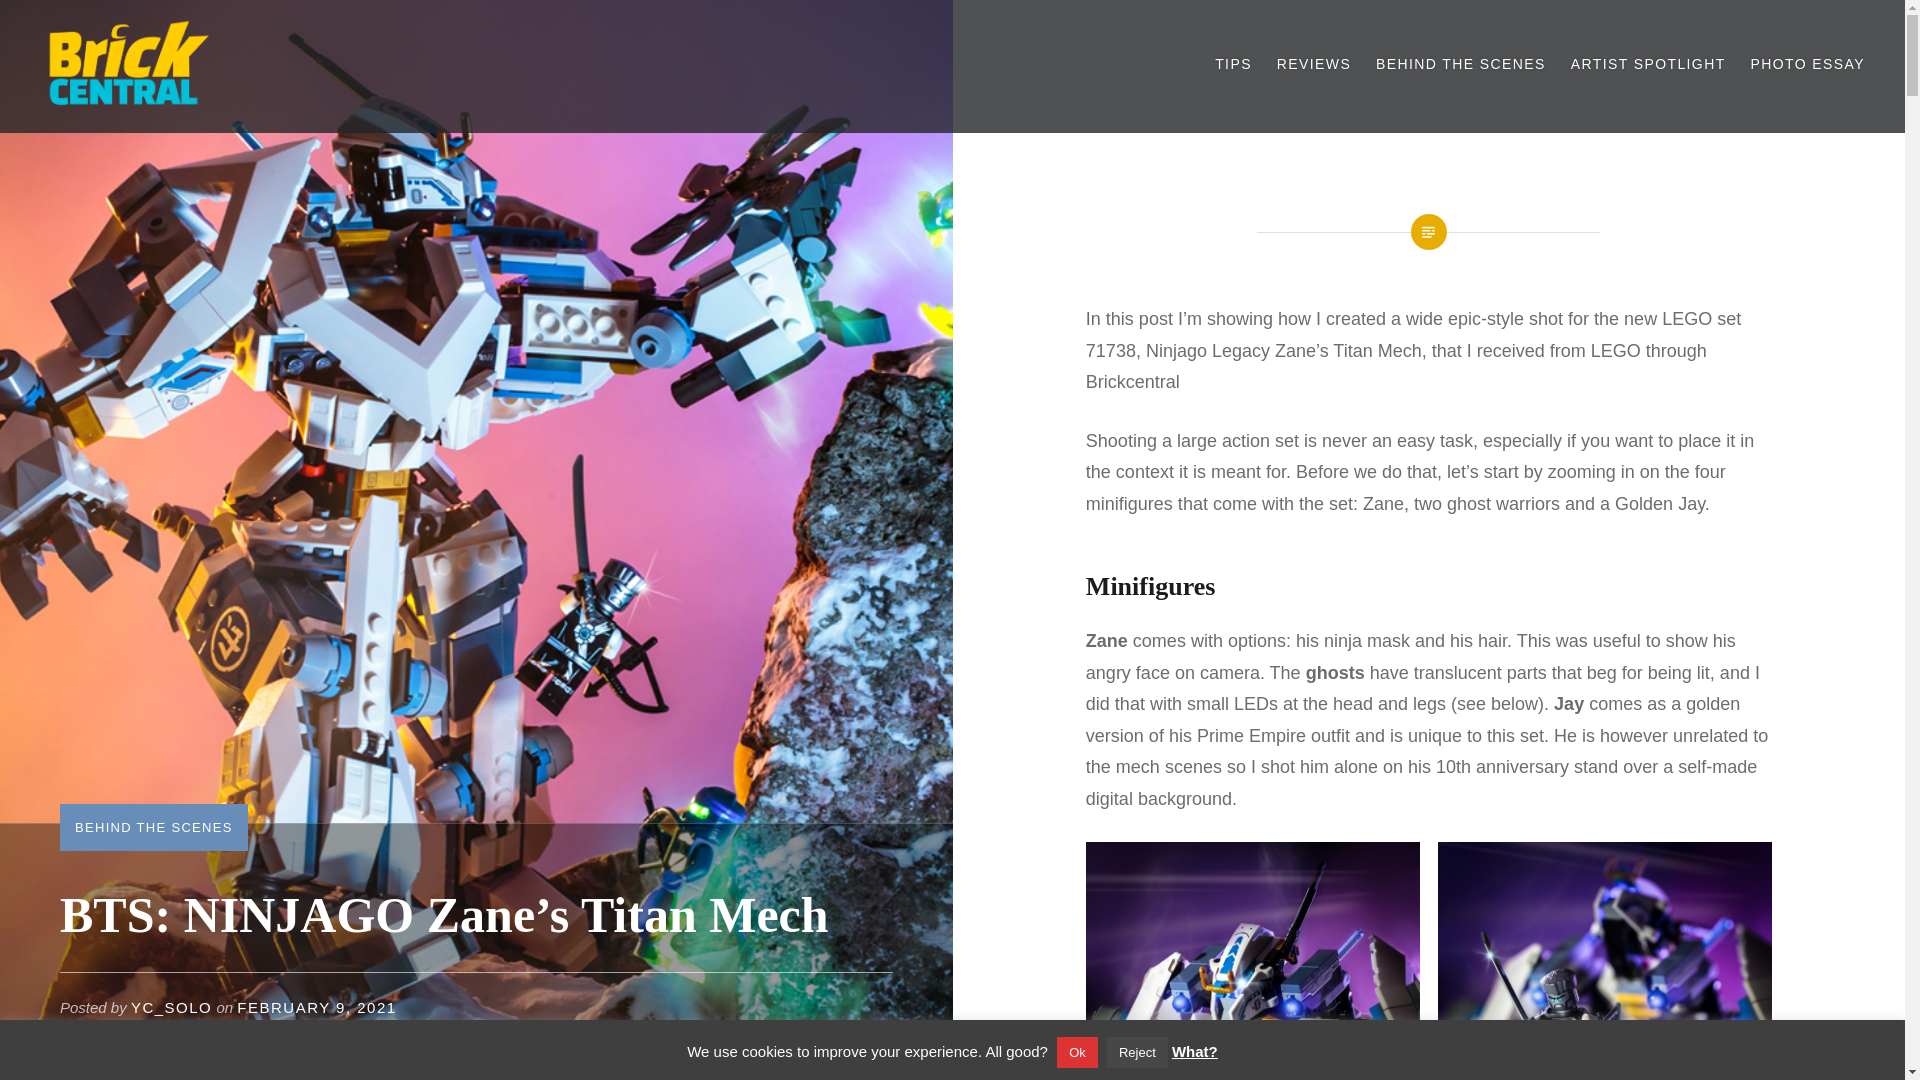 The width and height of the screenshot is (1920, 1080). Describe the element at coordinates (1233, 64) in the screenshot. I see `TIPS` at that location.